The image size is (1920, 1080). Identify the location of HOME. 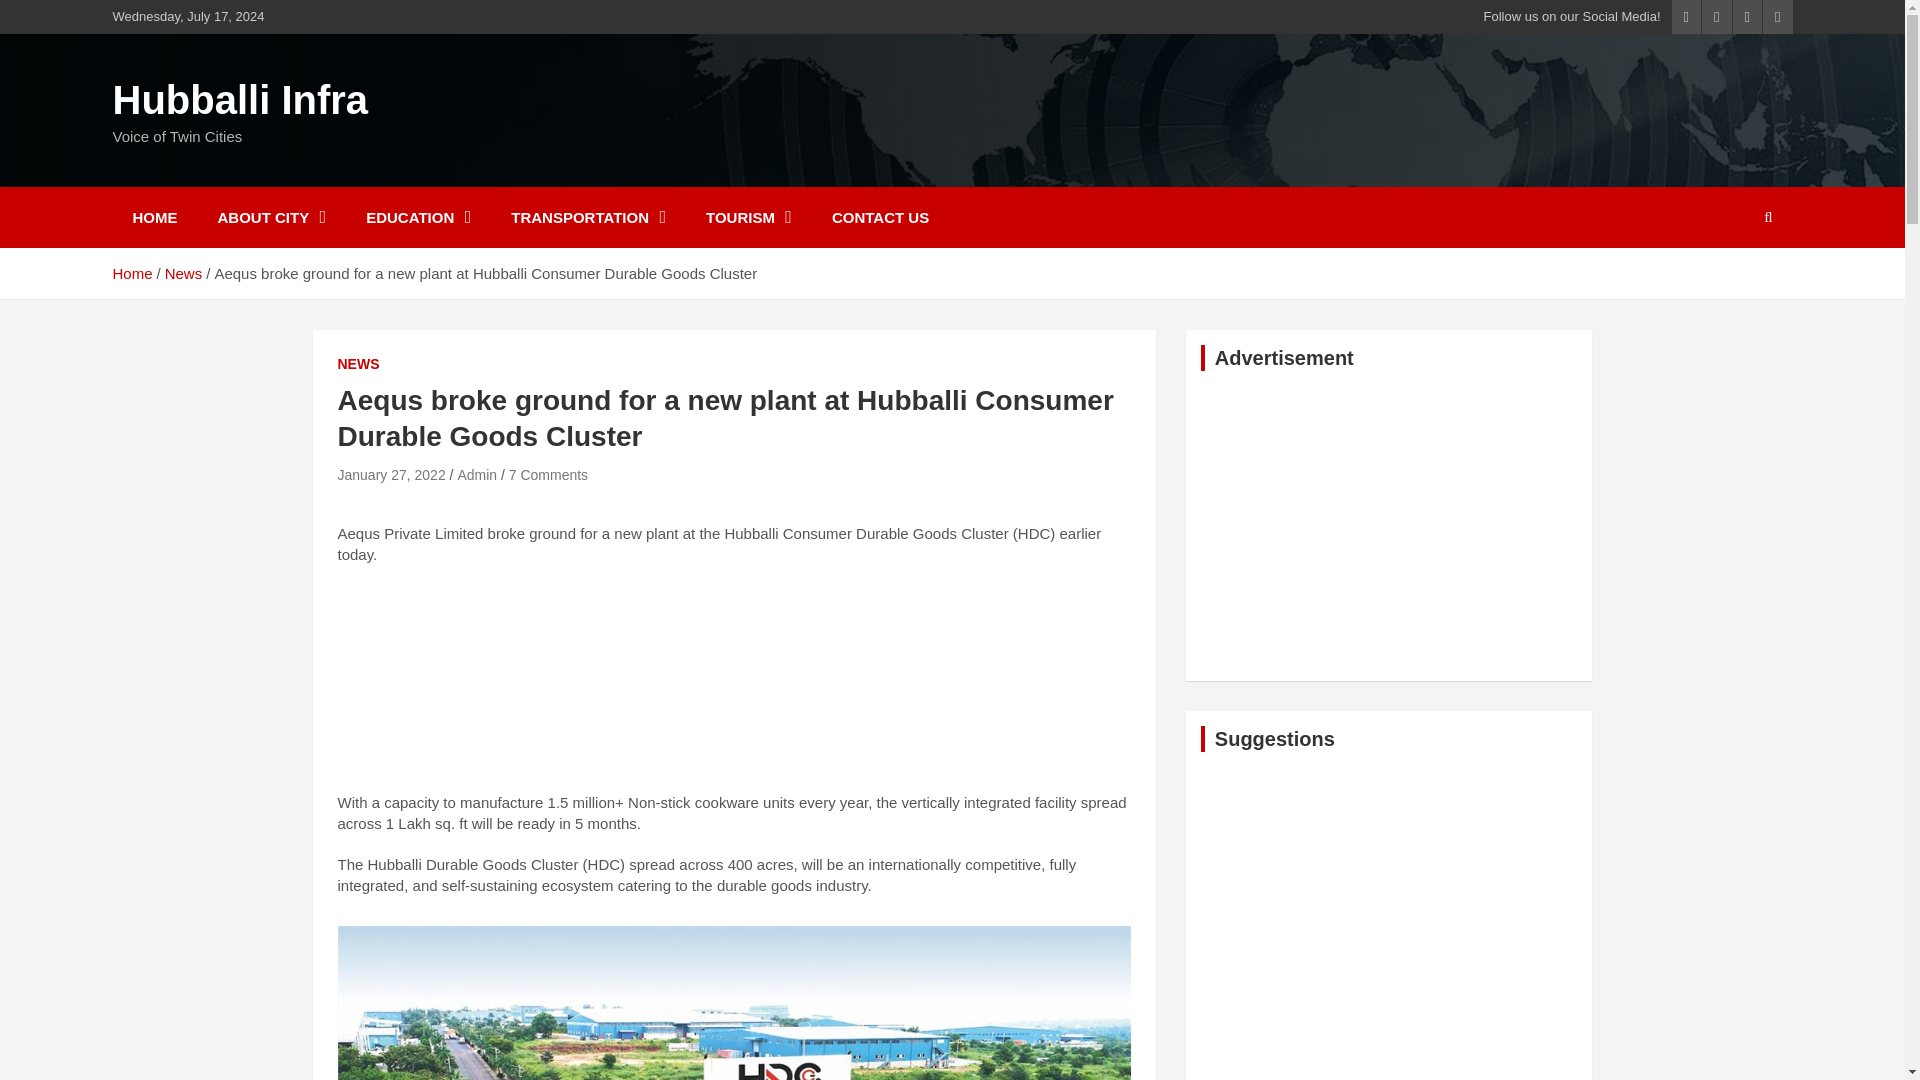
(154, 217).